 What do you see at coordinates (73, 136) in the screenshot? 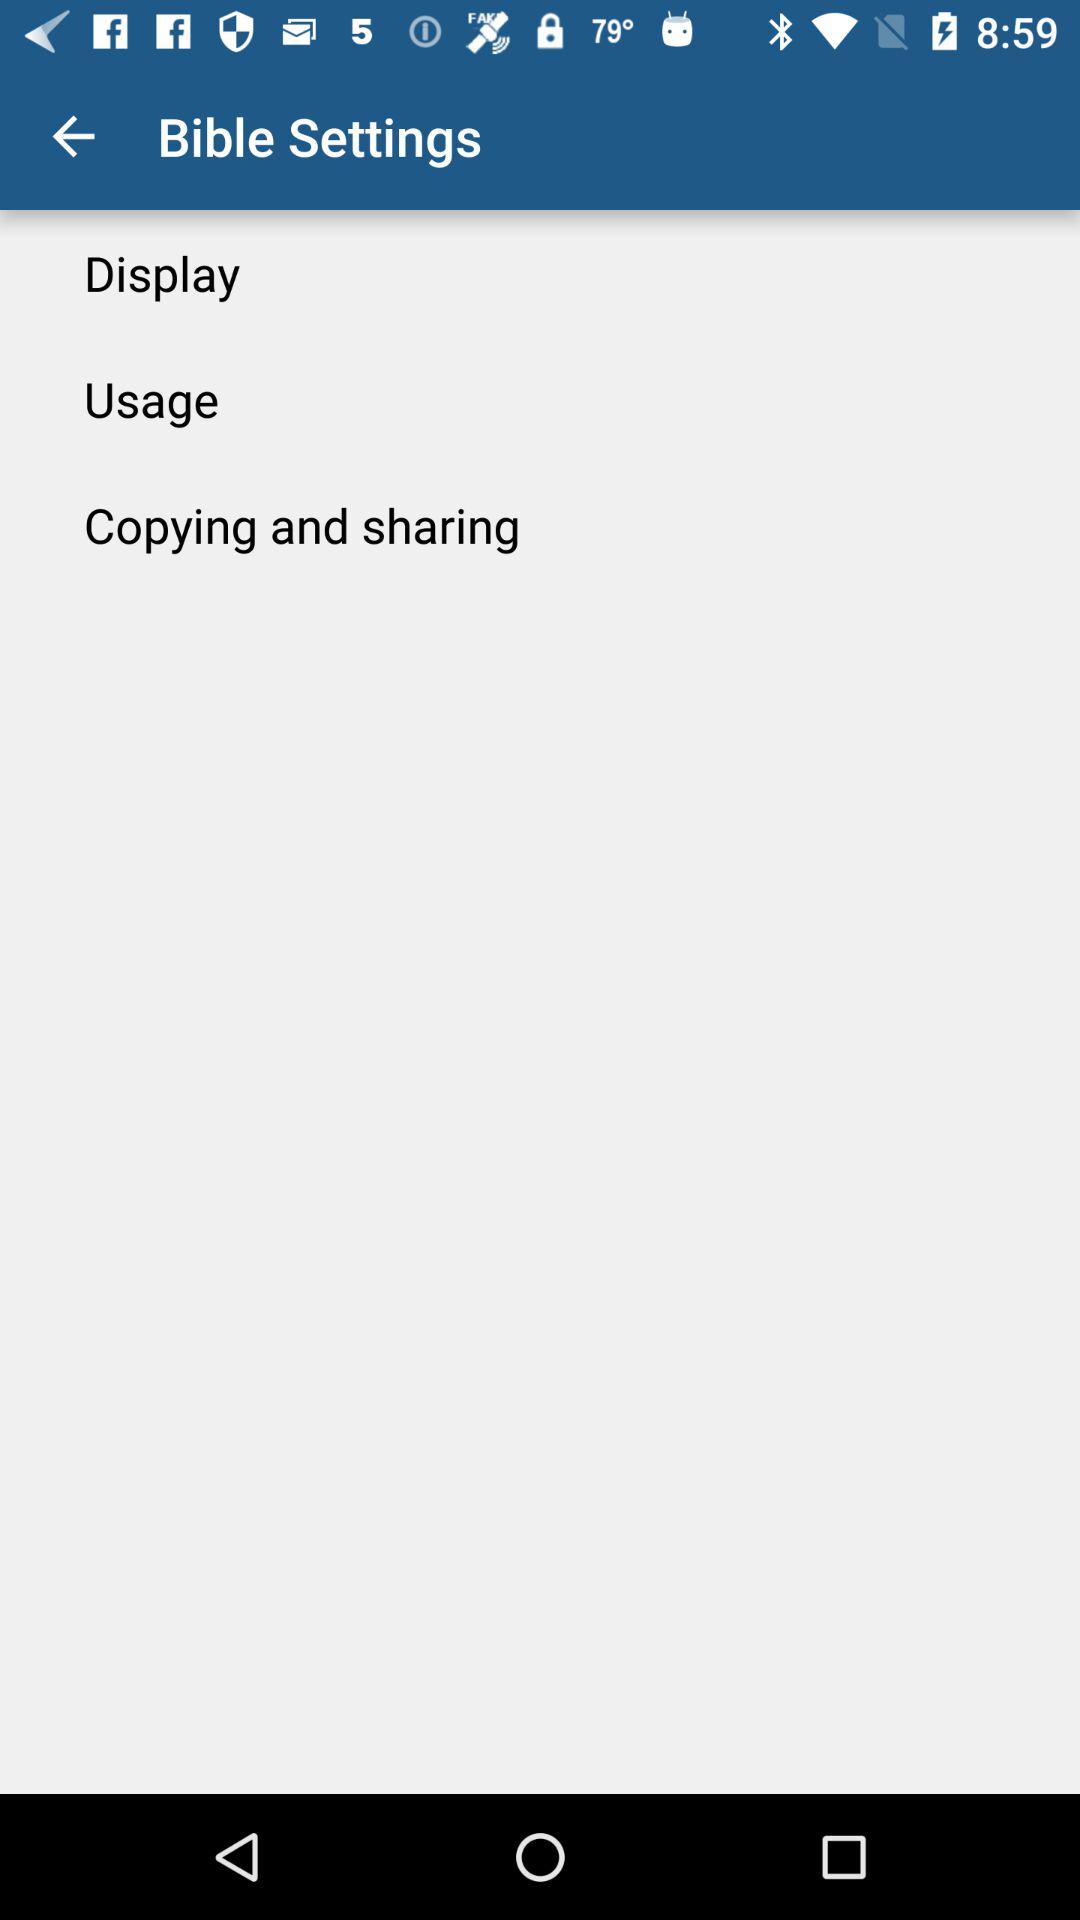
I see `turn off the app next to bible settings icon` at bounding box center [73, 136].